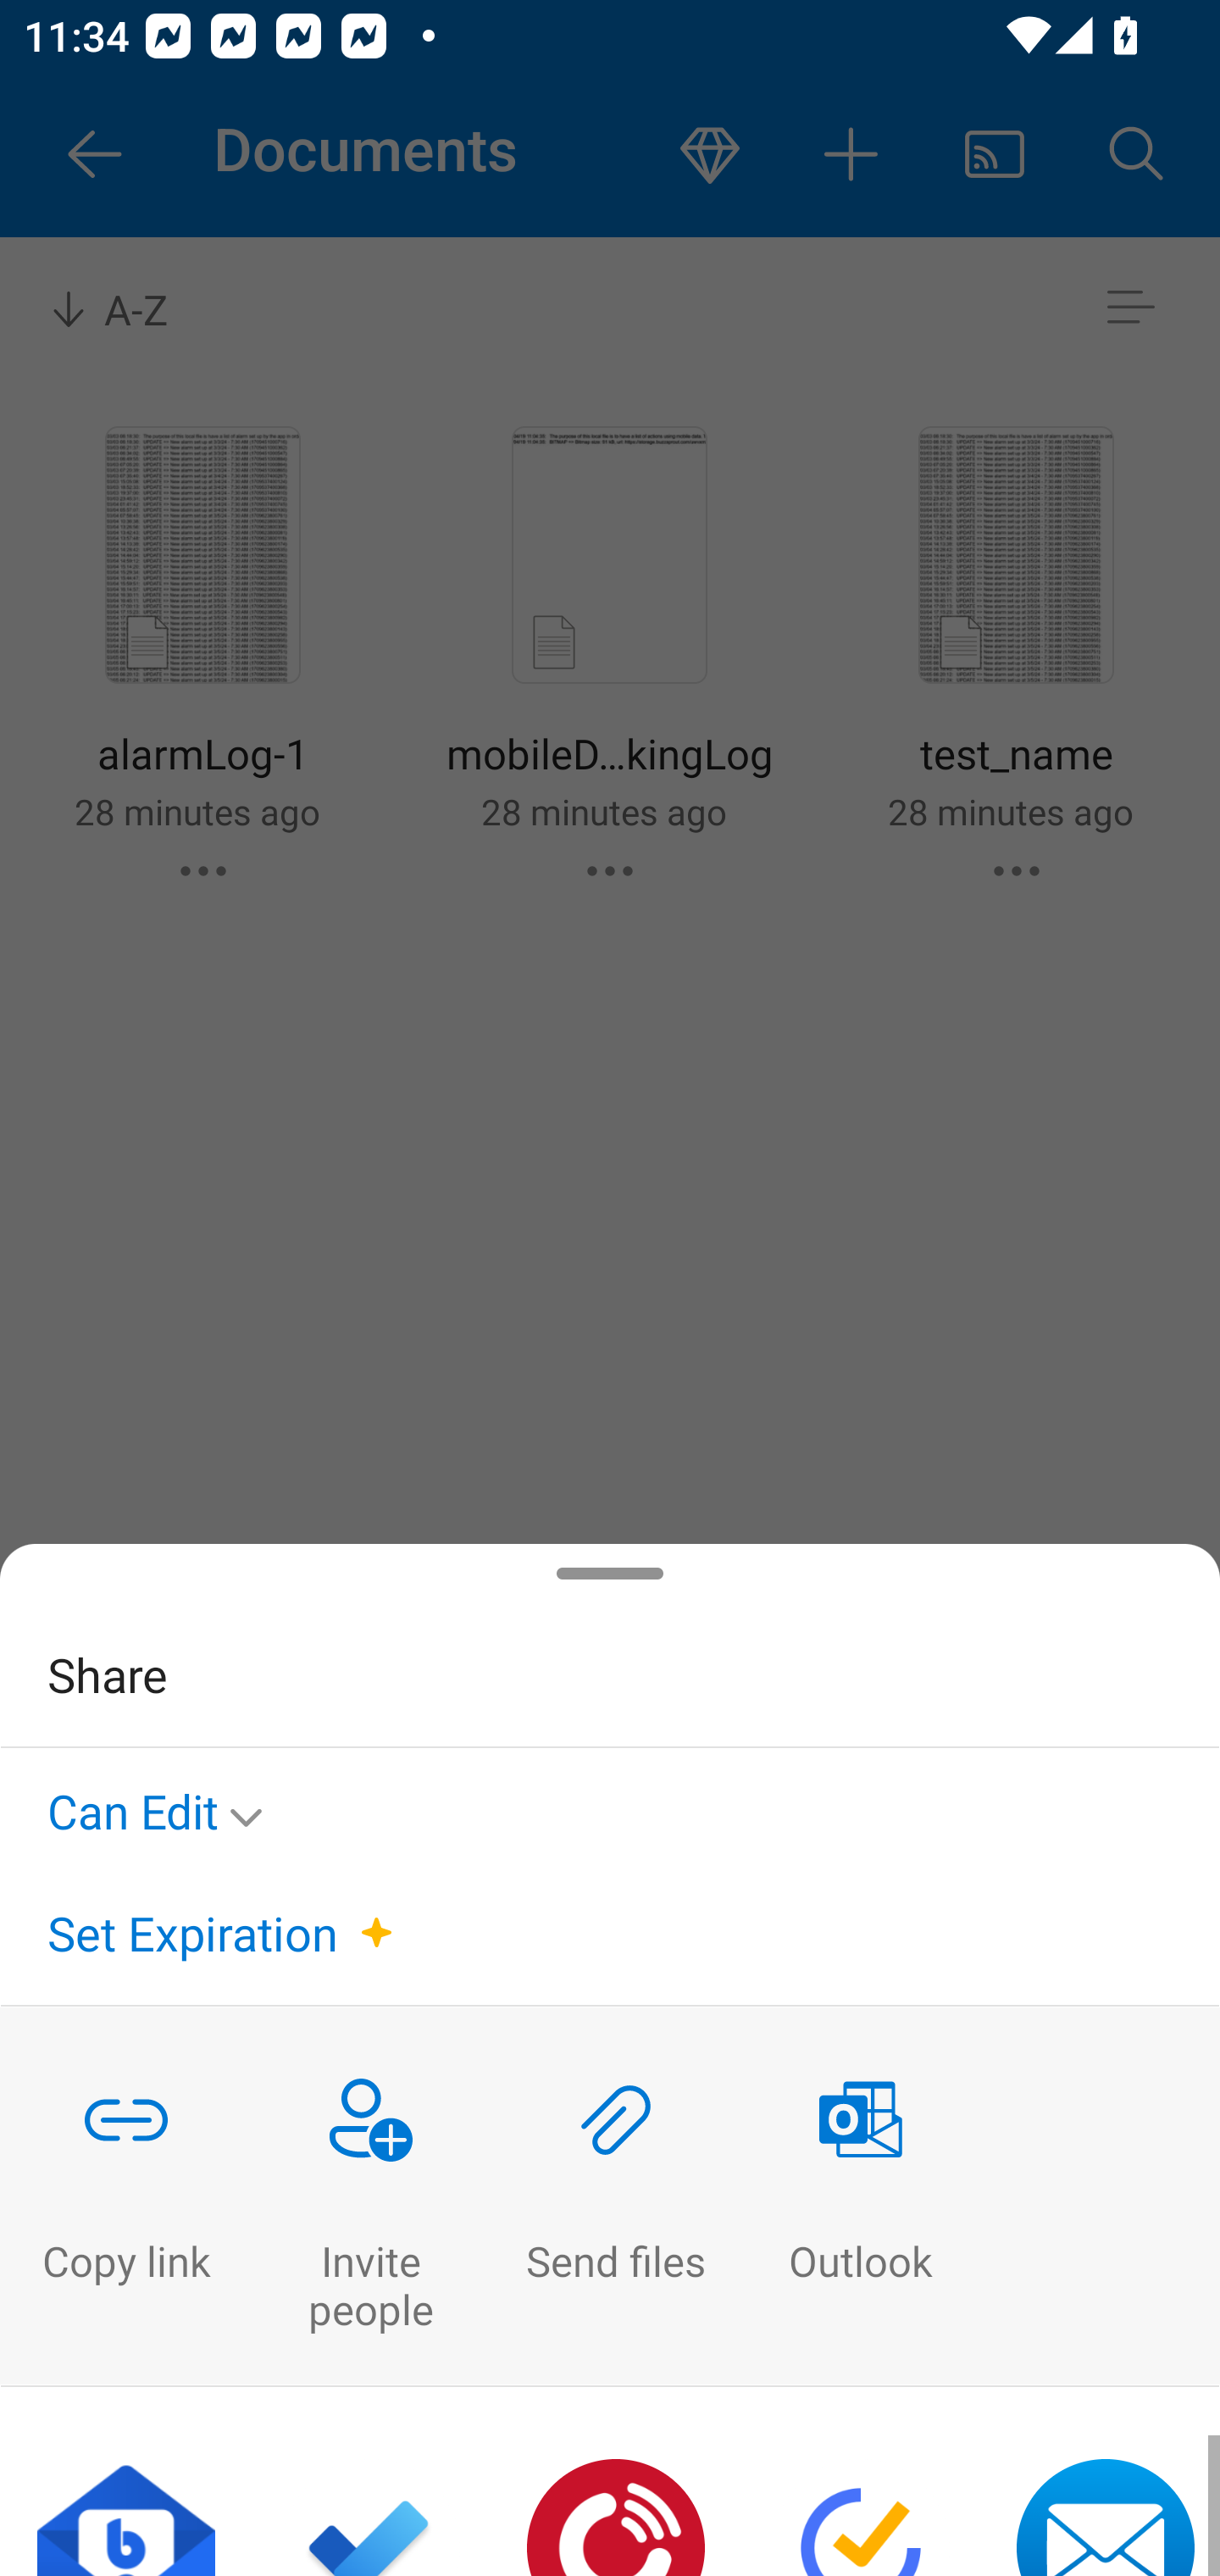  Describe the element at coordinates (615, 2196) in the screenshot. I see `Send files` at that location.